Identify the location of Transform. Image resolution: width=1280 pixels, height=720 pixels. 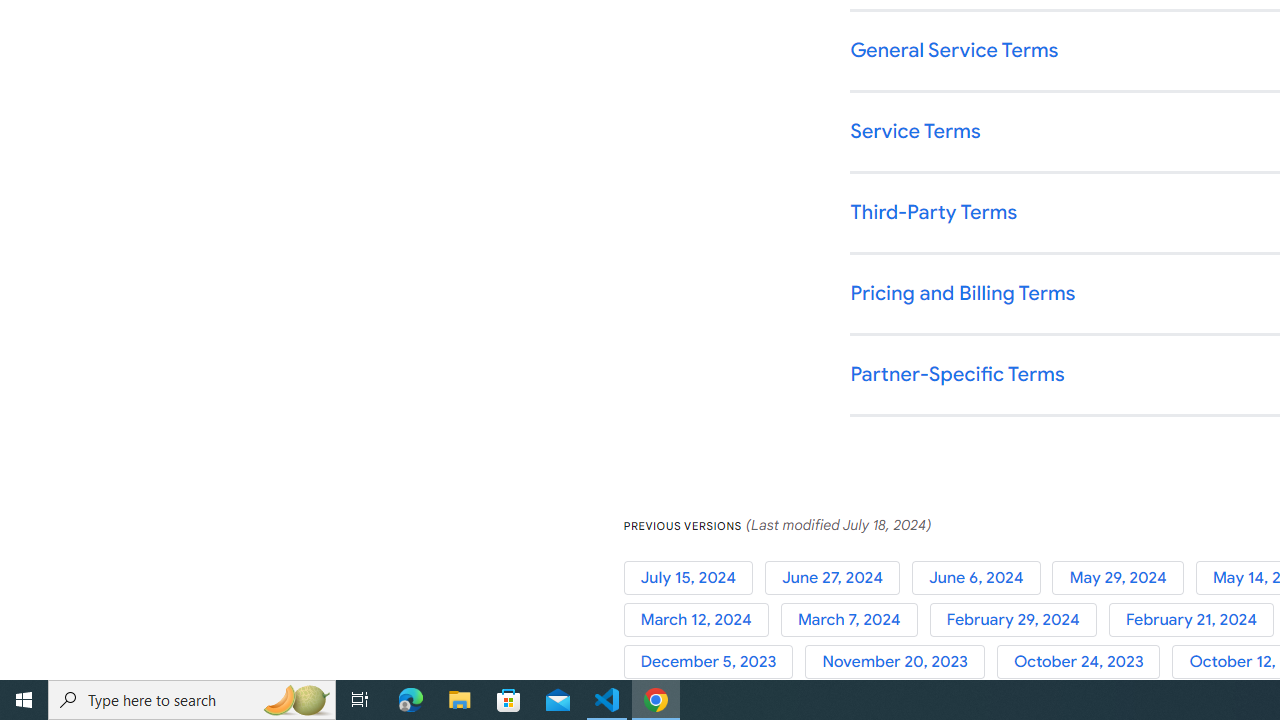
(104, 278).